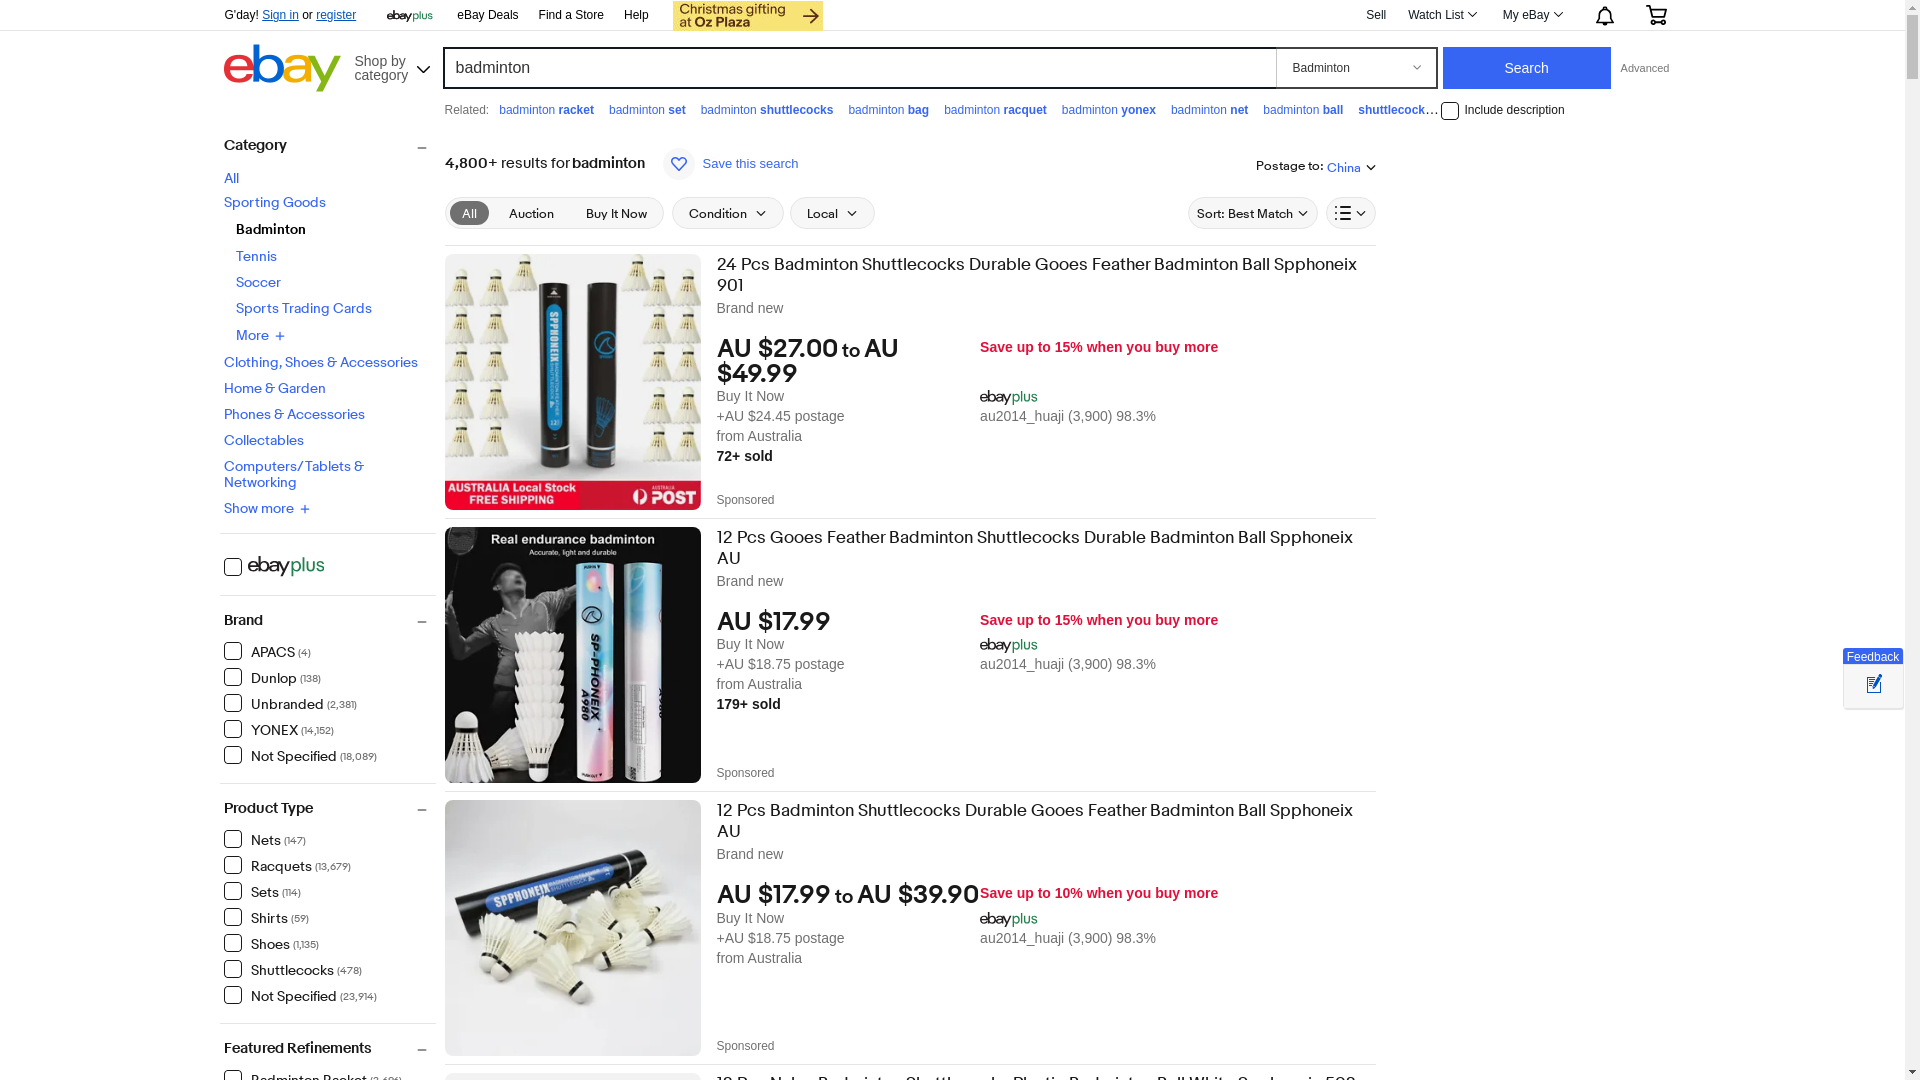 The image size is (1920, 1080). I want to click on Save this search, so click(730, 164).